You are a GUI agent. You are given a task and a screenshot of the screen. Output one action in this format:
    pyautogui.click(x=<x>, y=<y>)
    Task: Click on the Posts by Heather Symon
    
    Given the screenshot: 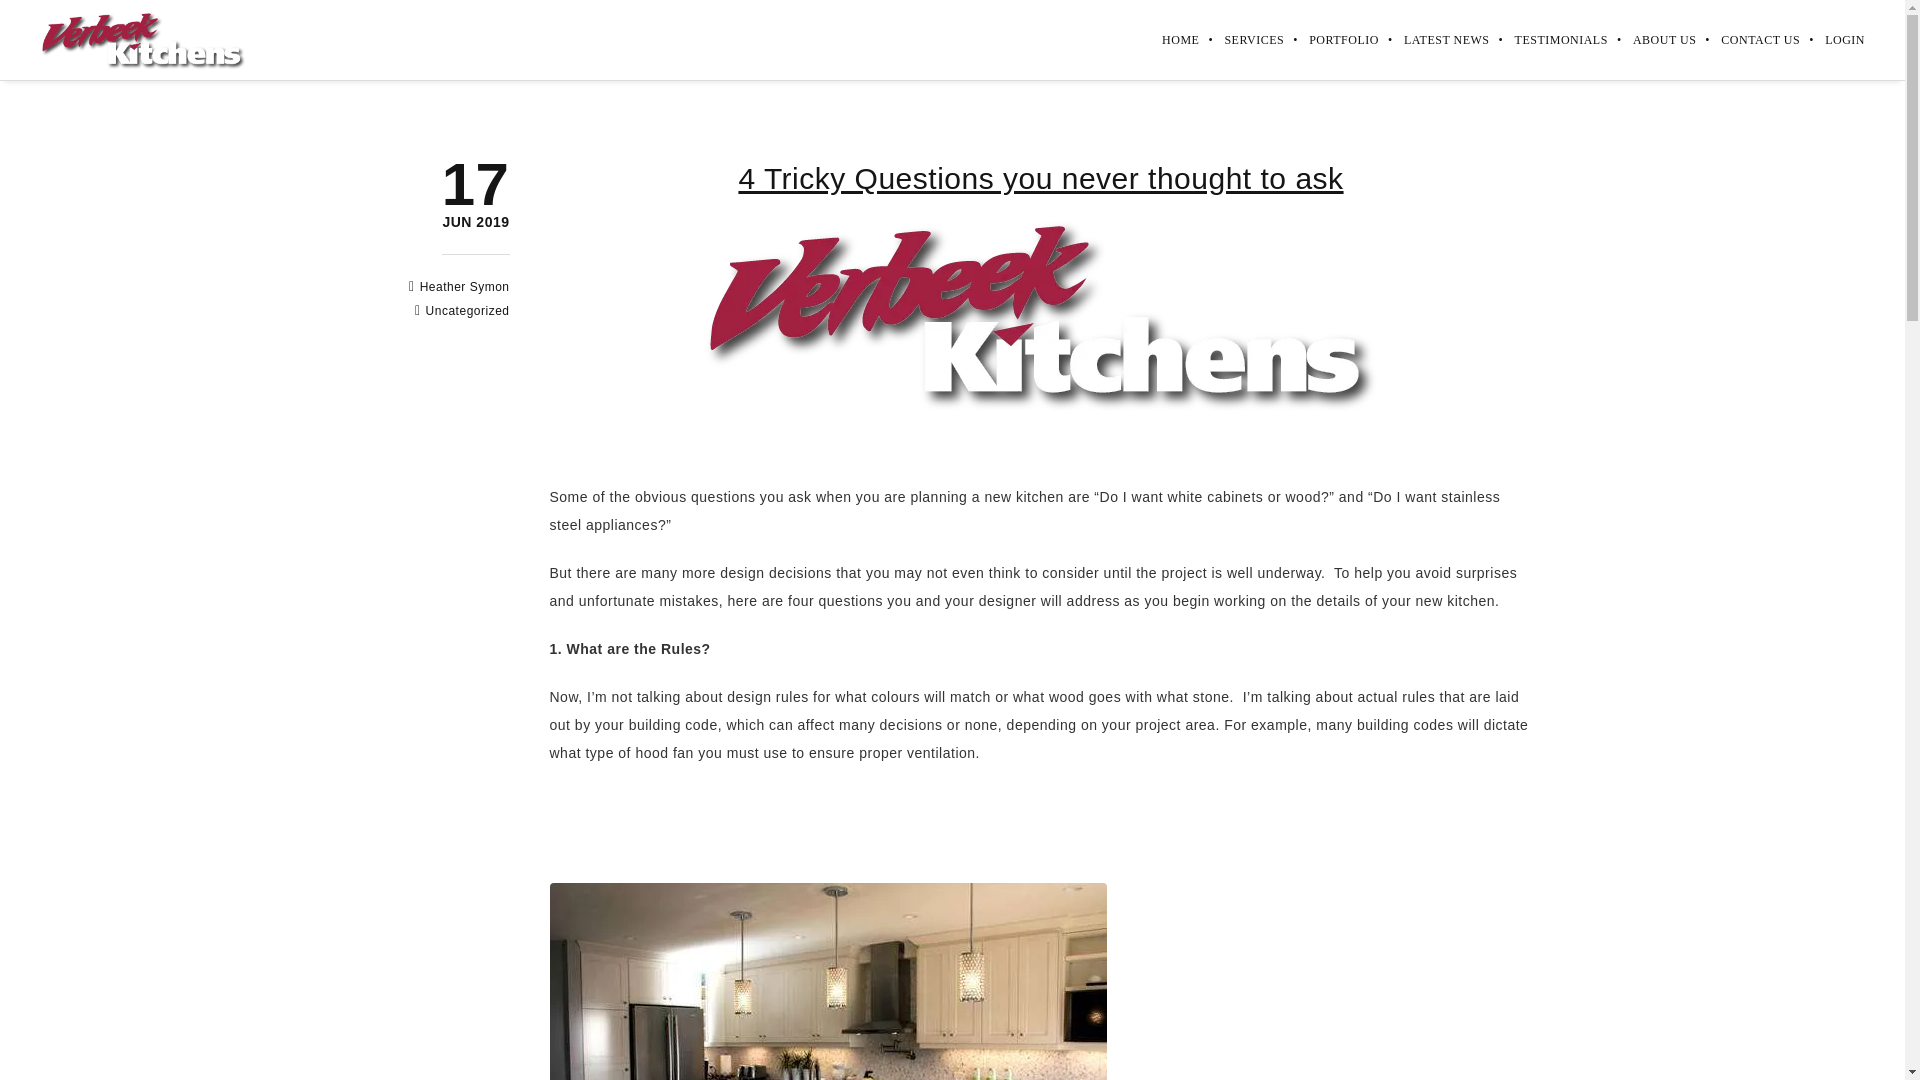 What is the action you would take?
    pyautogui.click(x=468, y=310)
    